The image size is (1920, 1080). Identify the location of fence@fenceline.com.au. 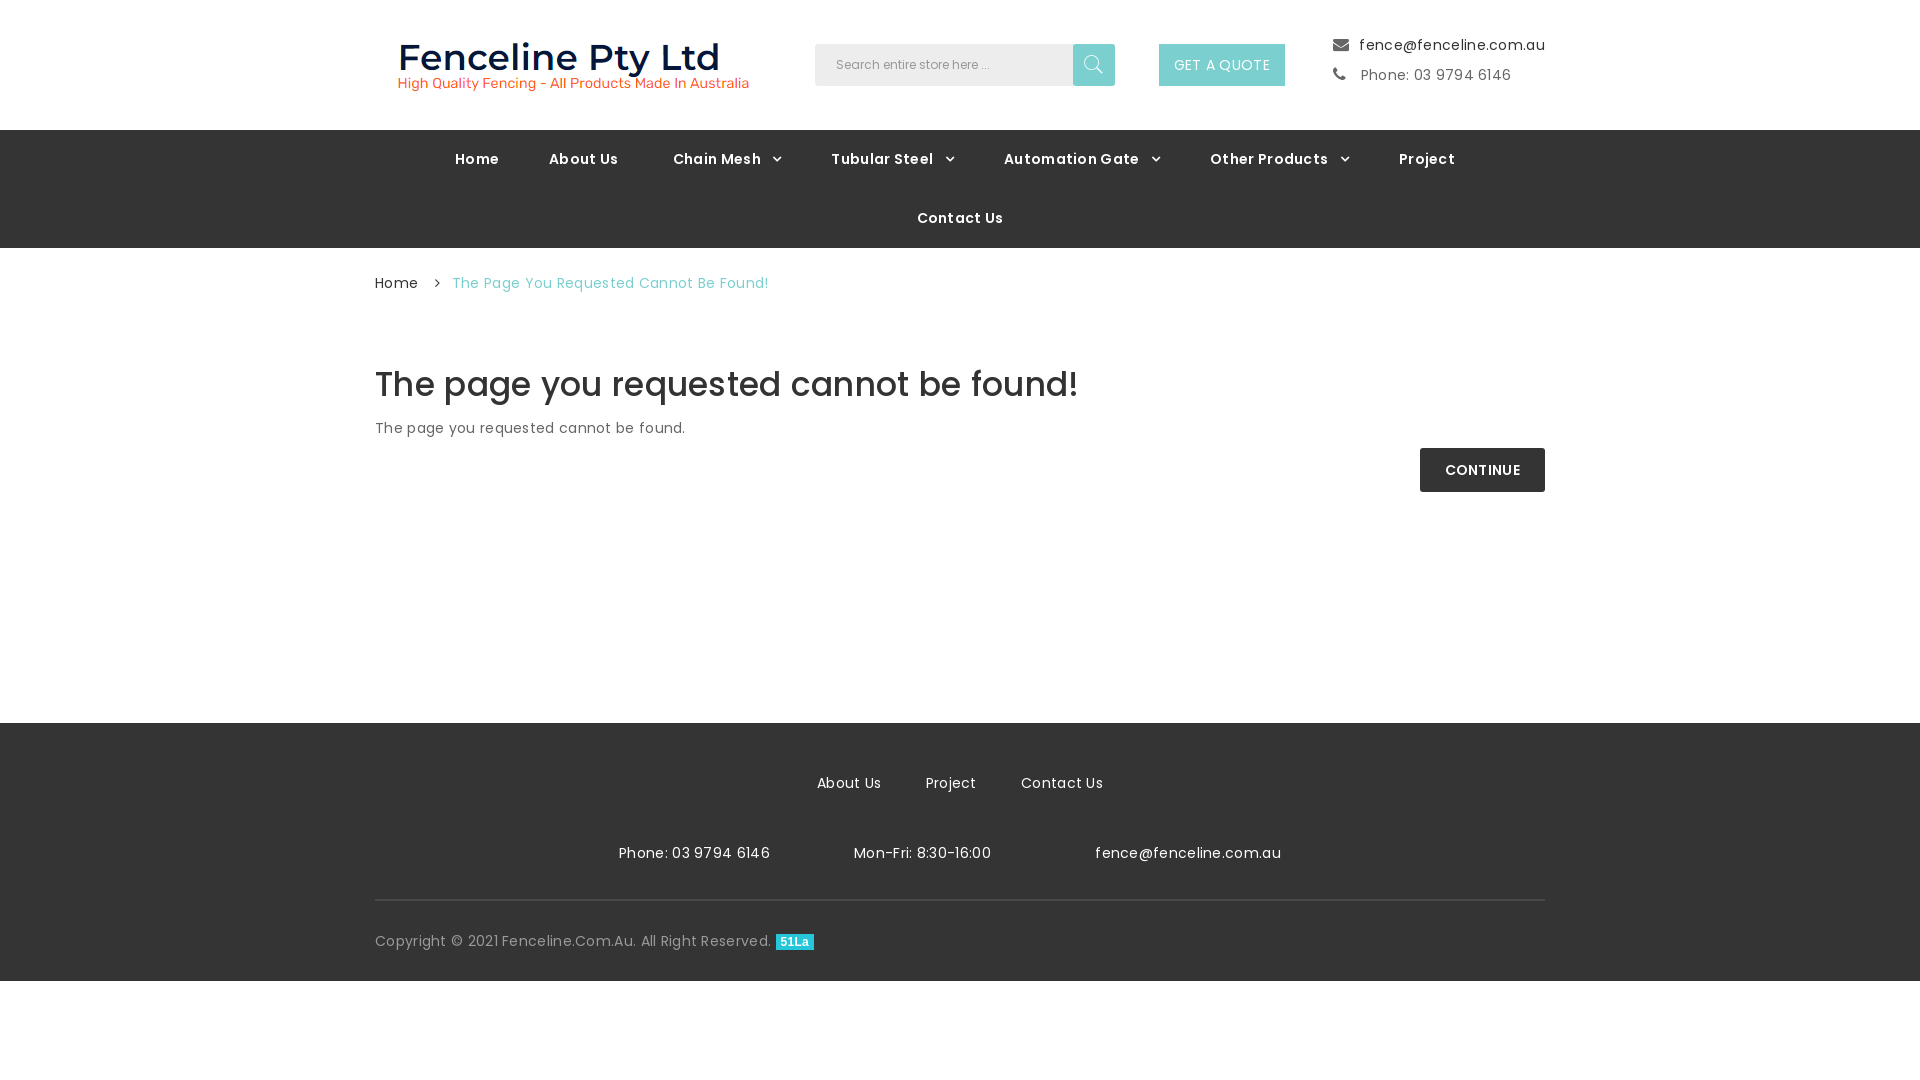
(1188, 853).